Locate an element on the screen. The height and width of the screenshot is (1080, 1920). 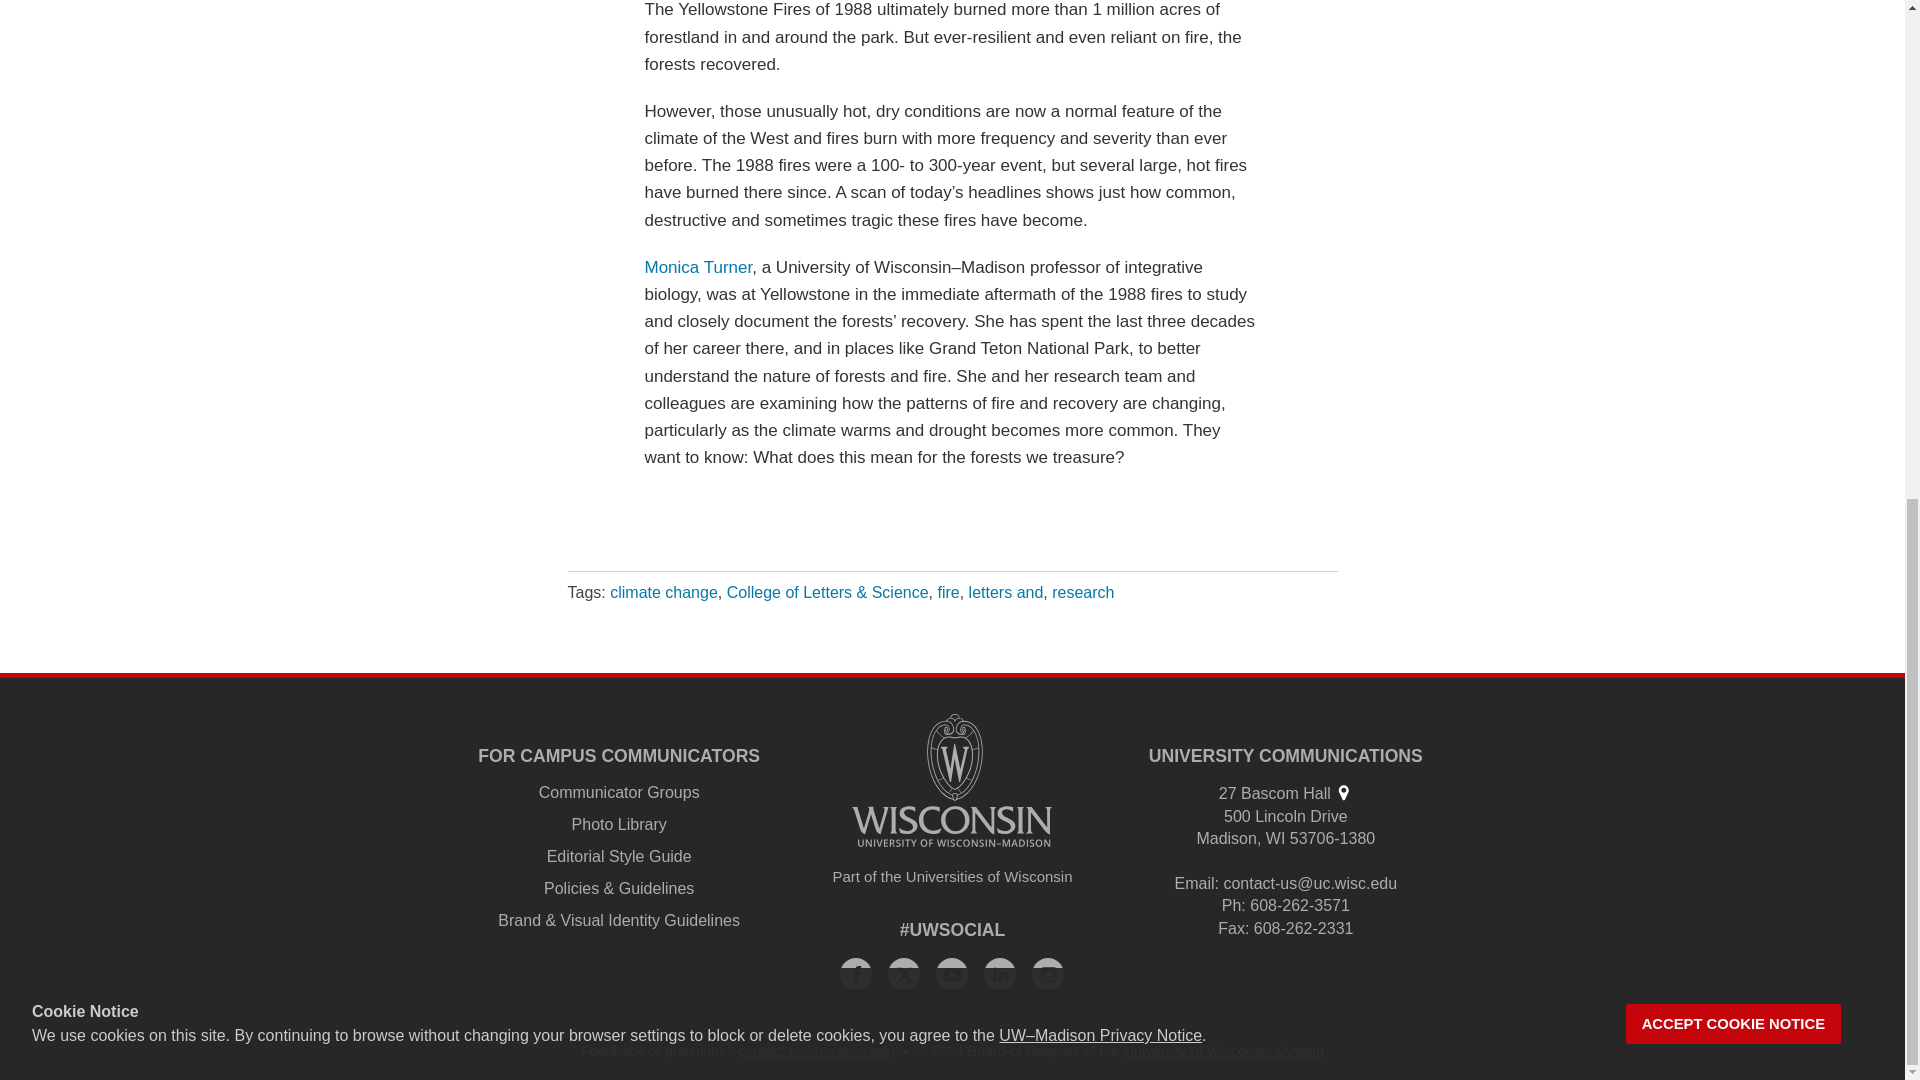
Social media links is located at coordinates (953, 930).